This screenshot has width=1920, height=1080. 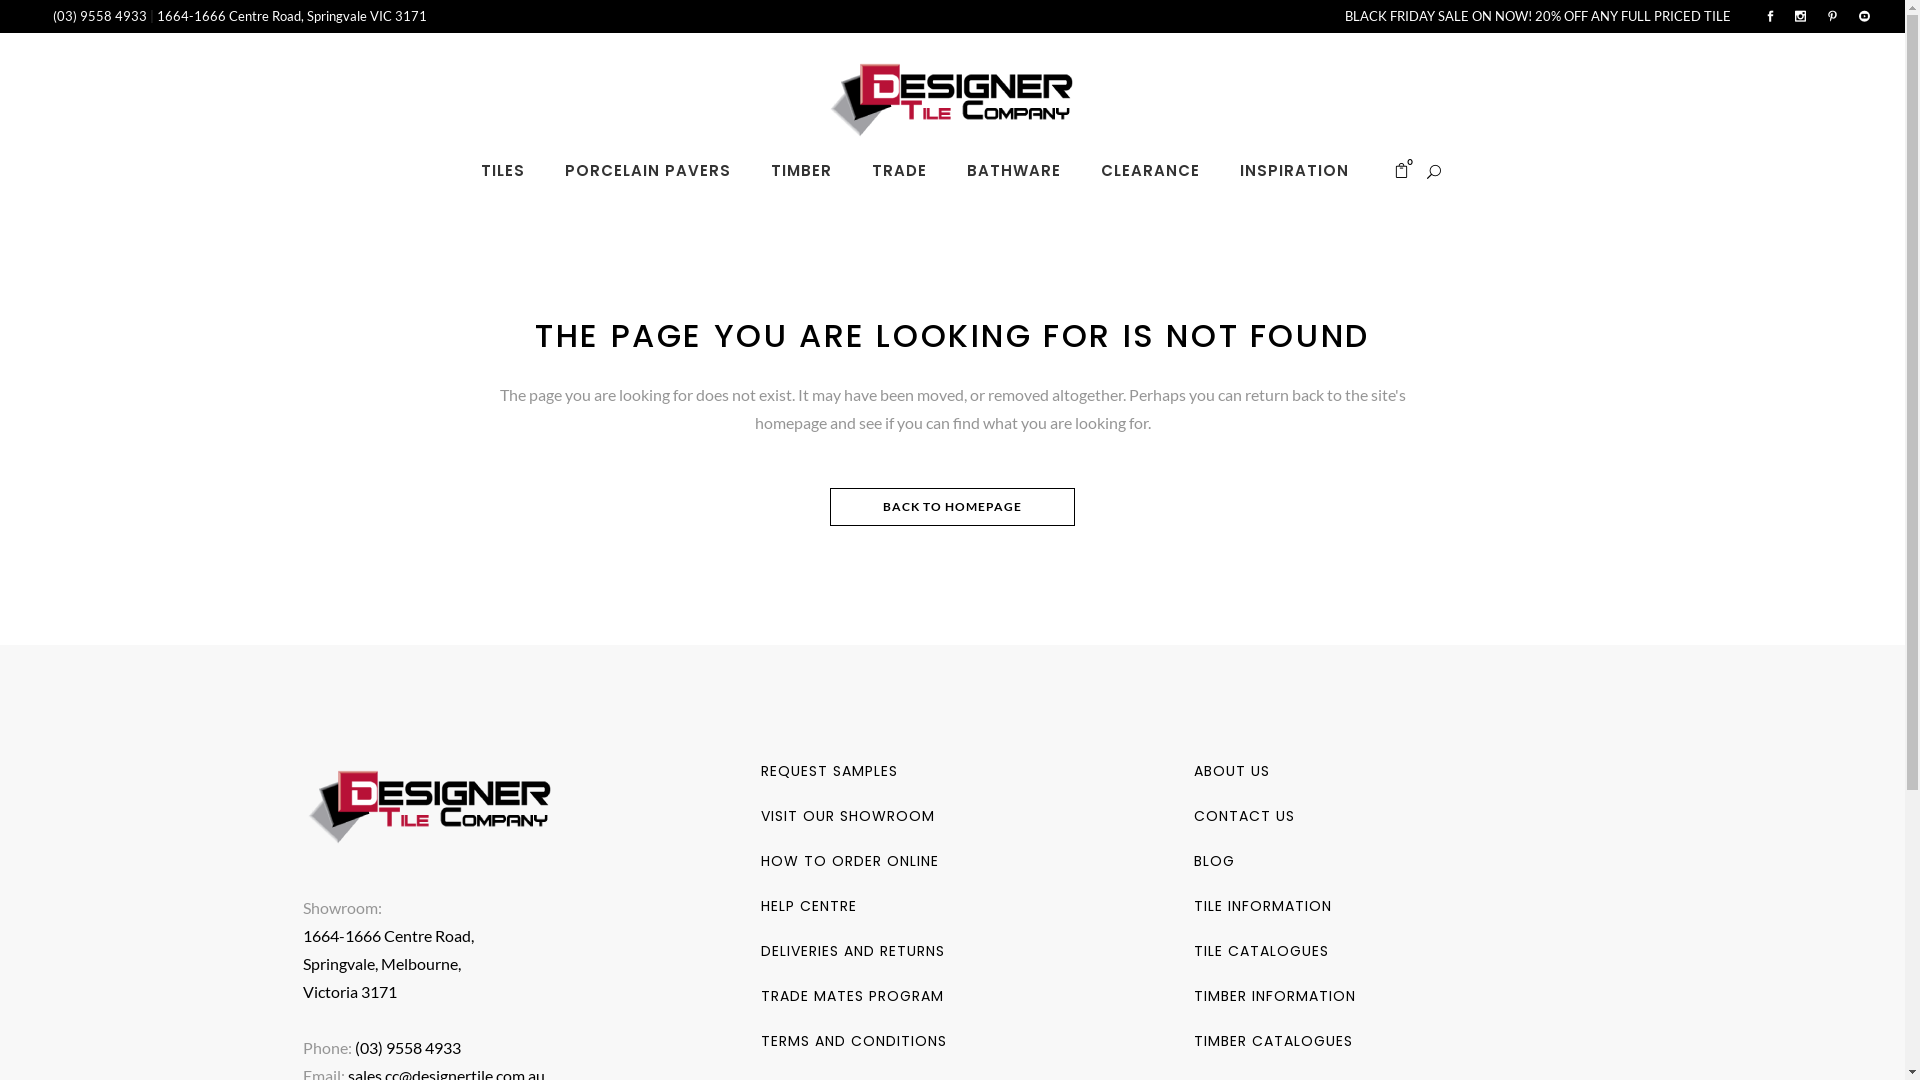 I want to click on 1664-1666 Centre Road, Springvale VIC 3171, so click(x=292, y=16).